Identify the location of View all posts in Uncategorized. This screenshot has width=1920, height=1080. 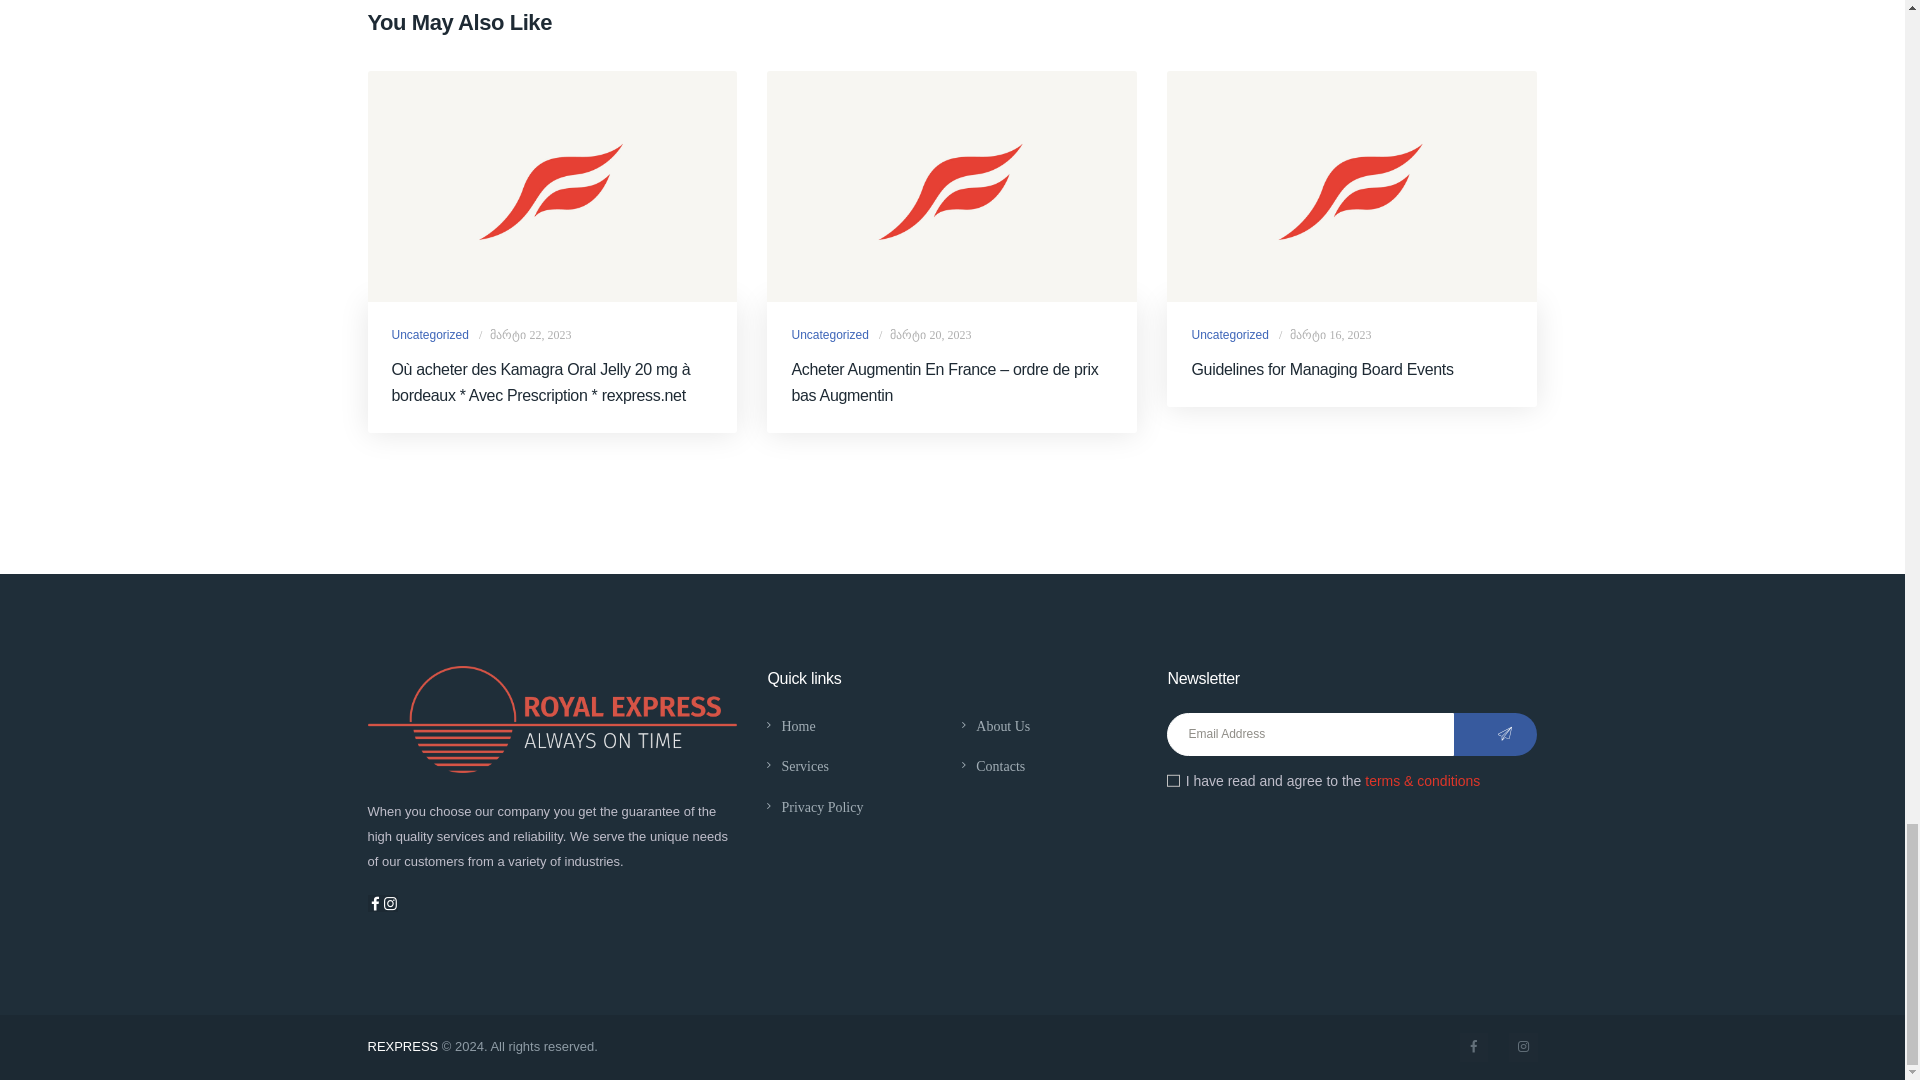
(430, 335).